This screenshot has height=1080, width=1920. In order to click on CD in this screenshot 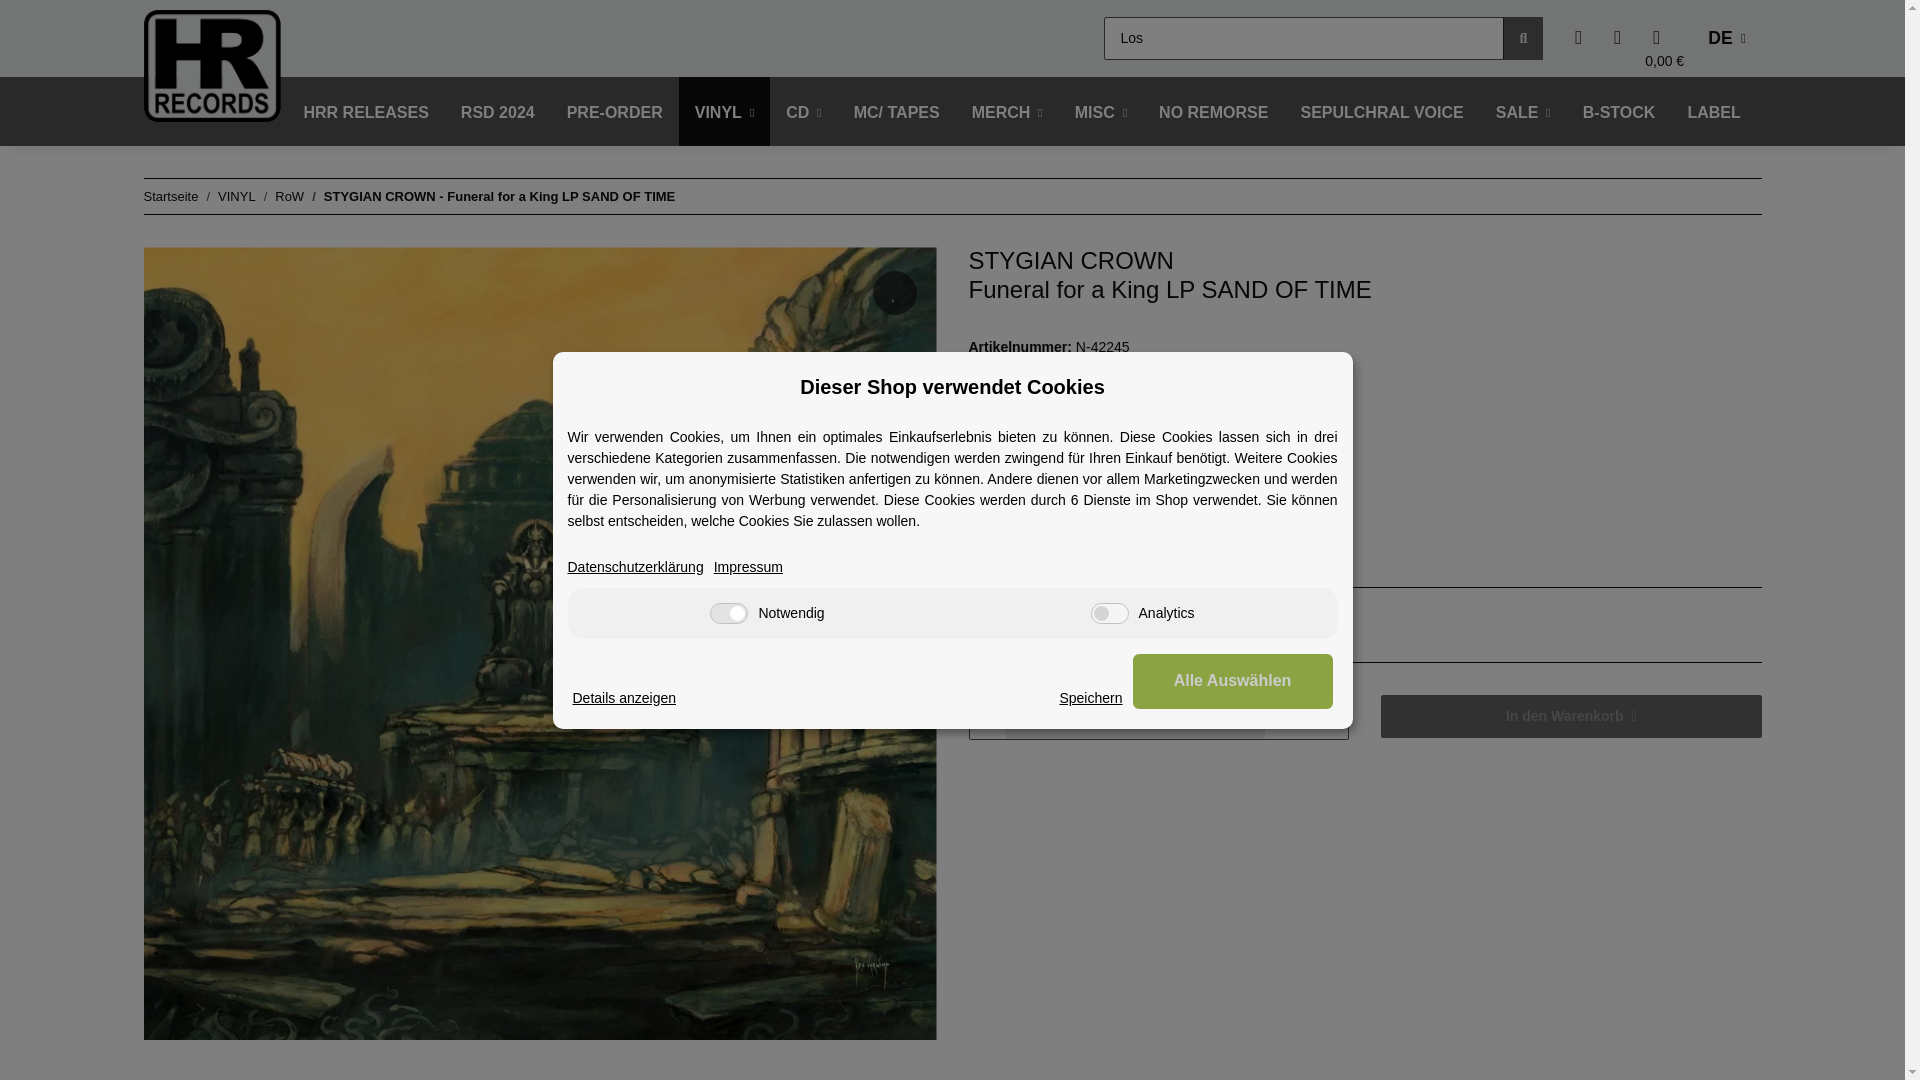, I will do `click(803, 112)`.